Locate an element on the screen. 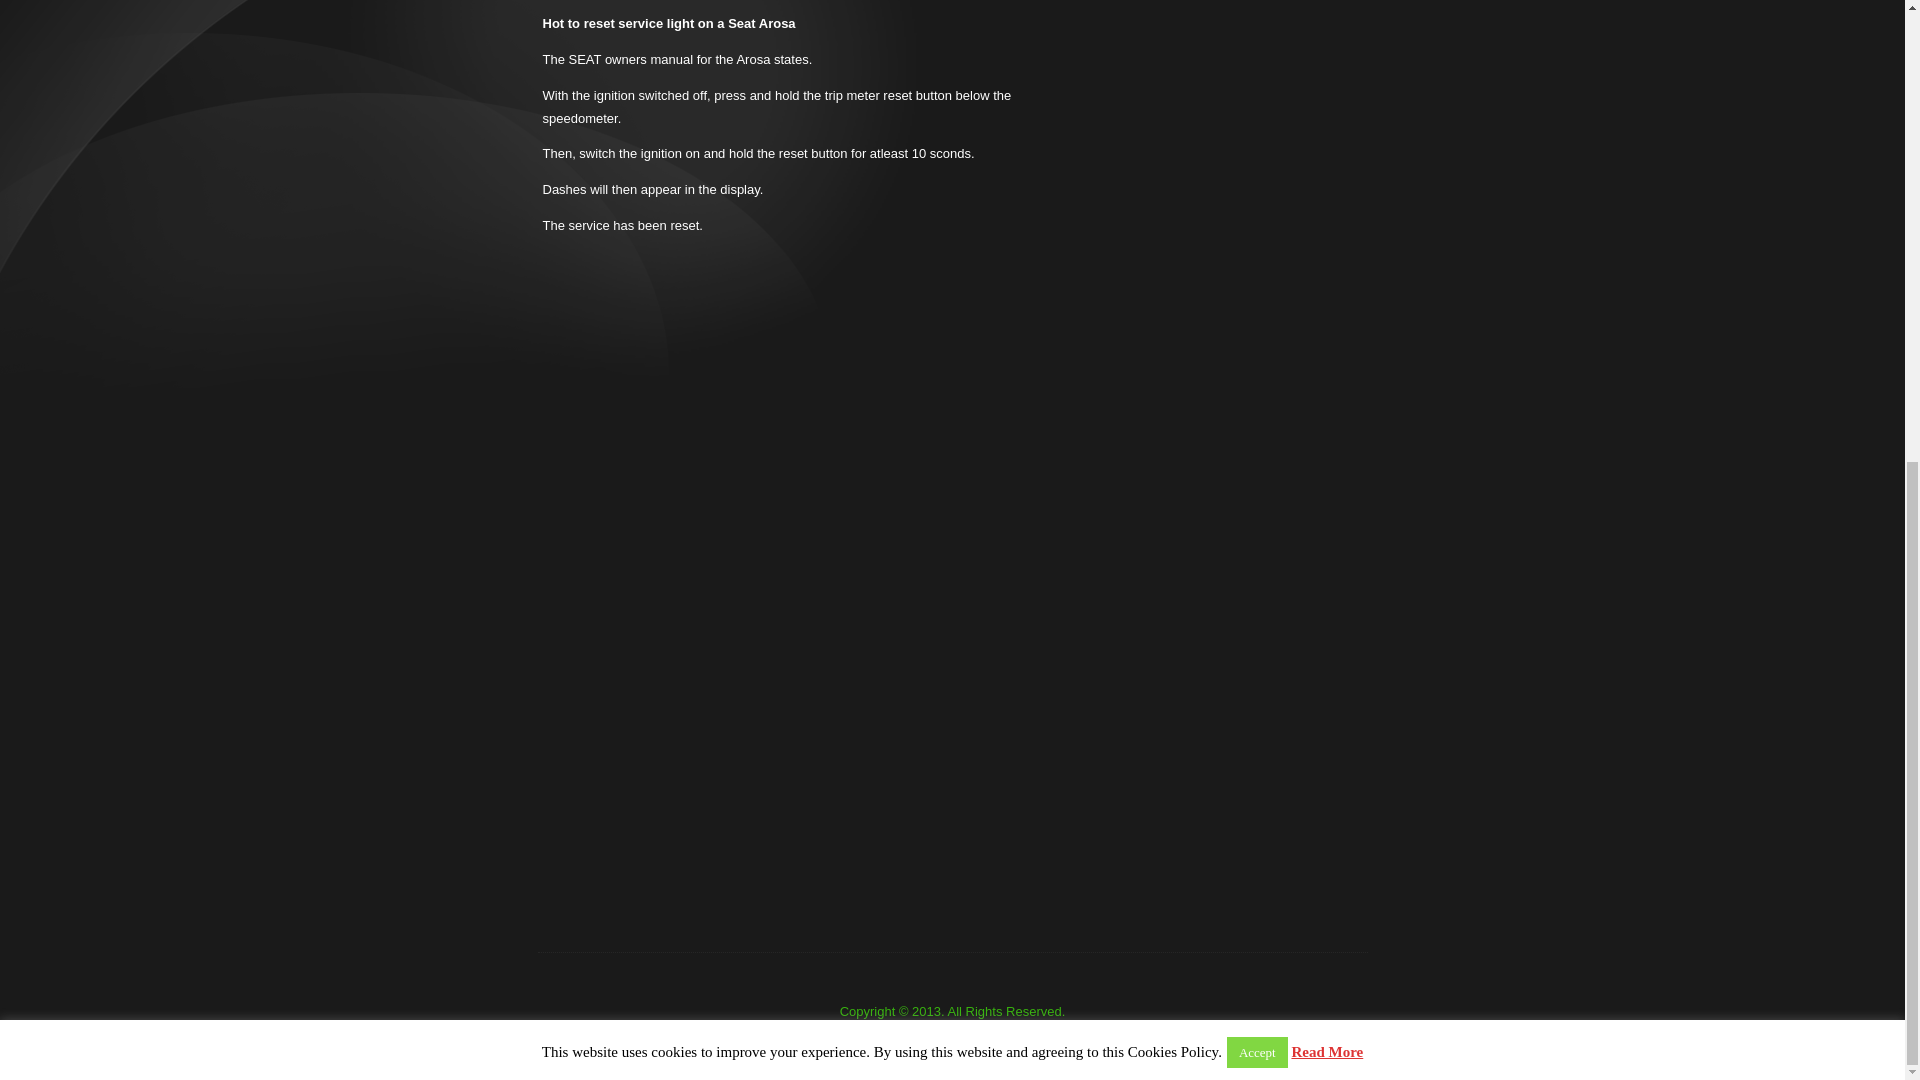  Accept is located at coordinates (1257, 252).